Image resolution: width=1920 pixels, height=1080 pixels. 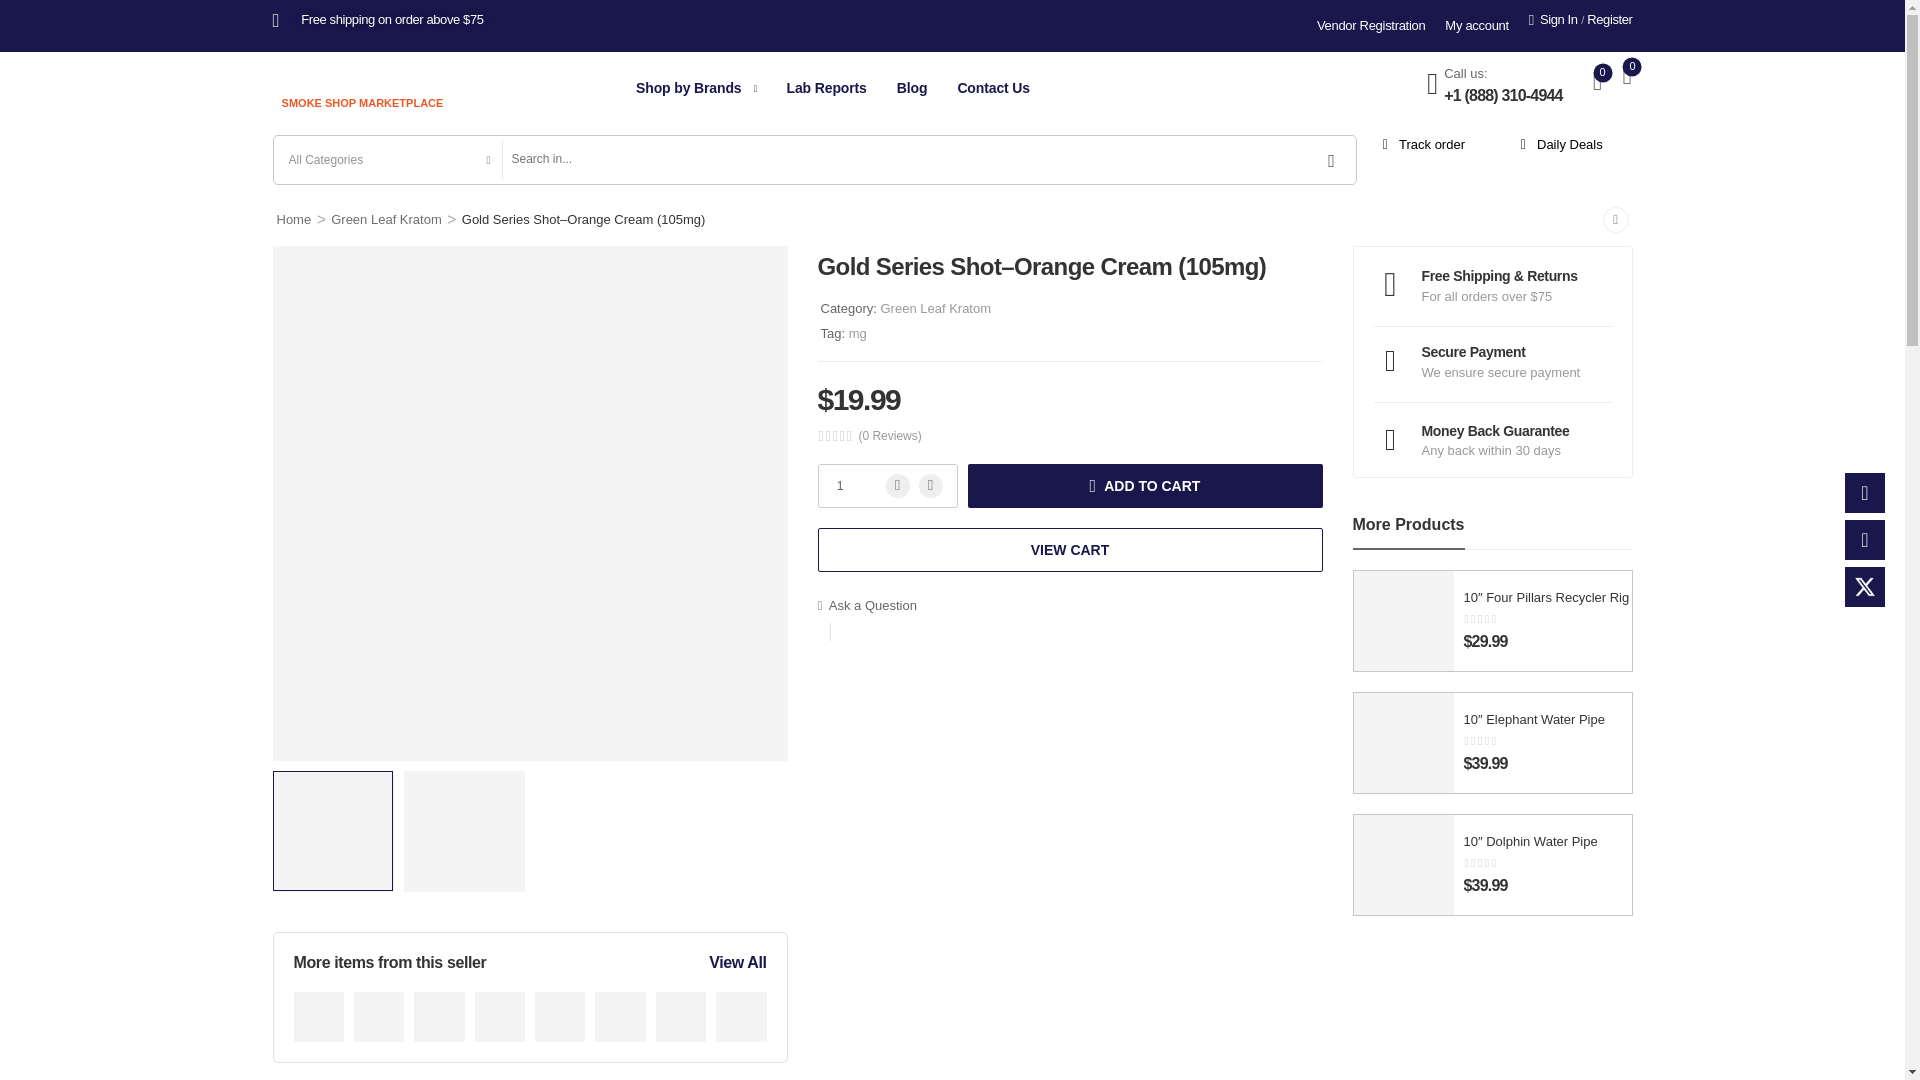 What do you see at coordinates (888, 486) in the screenshot?
I see `1` at bounding box center [888, 486].